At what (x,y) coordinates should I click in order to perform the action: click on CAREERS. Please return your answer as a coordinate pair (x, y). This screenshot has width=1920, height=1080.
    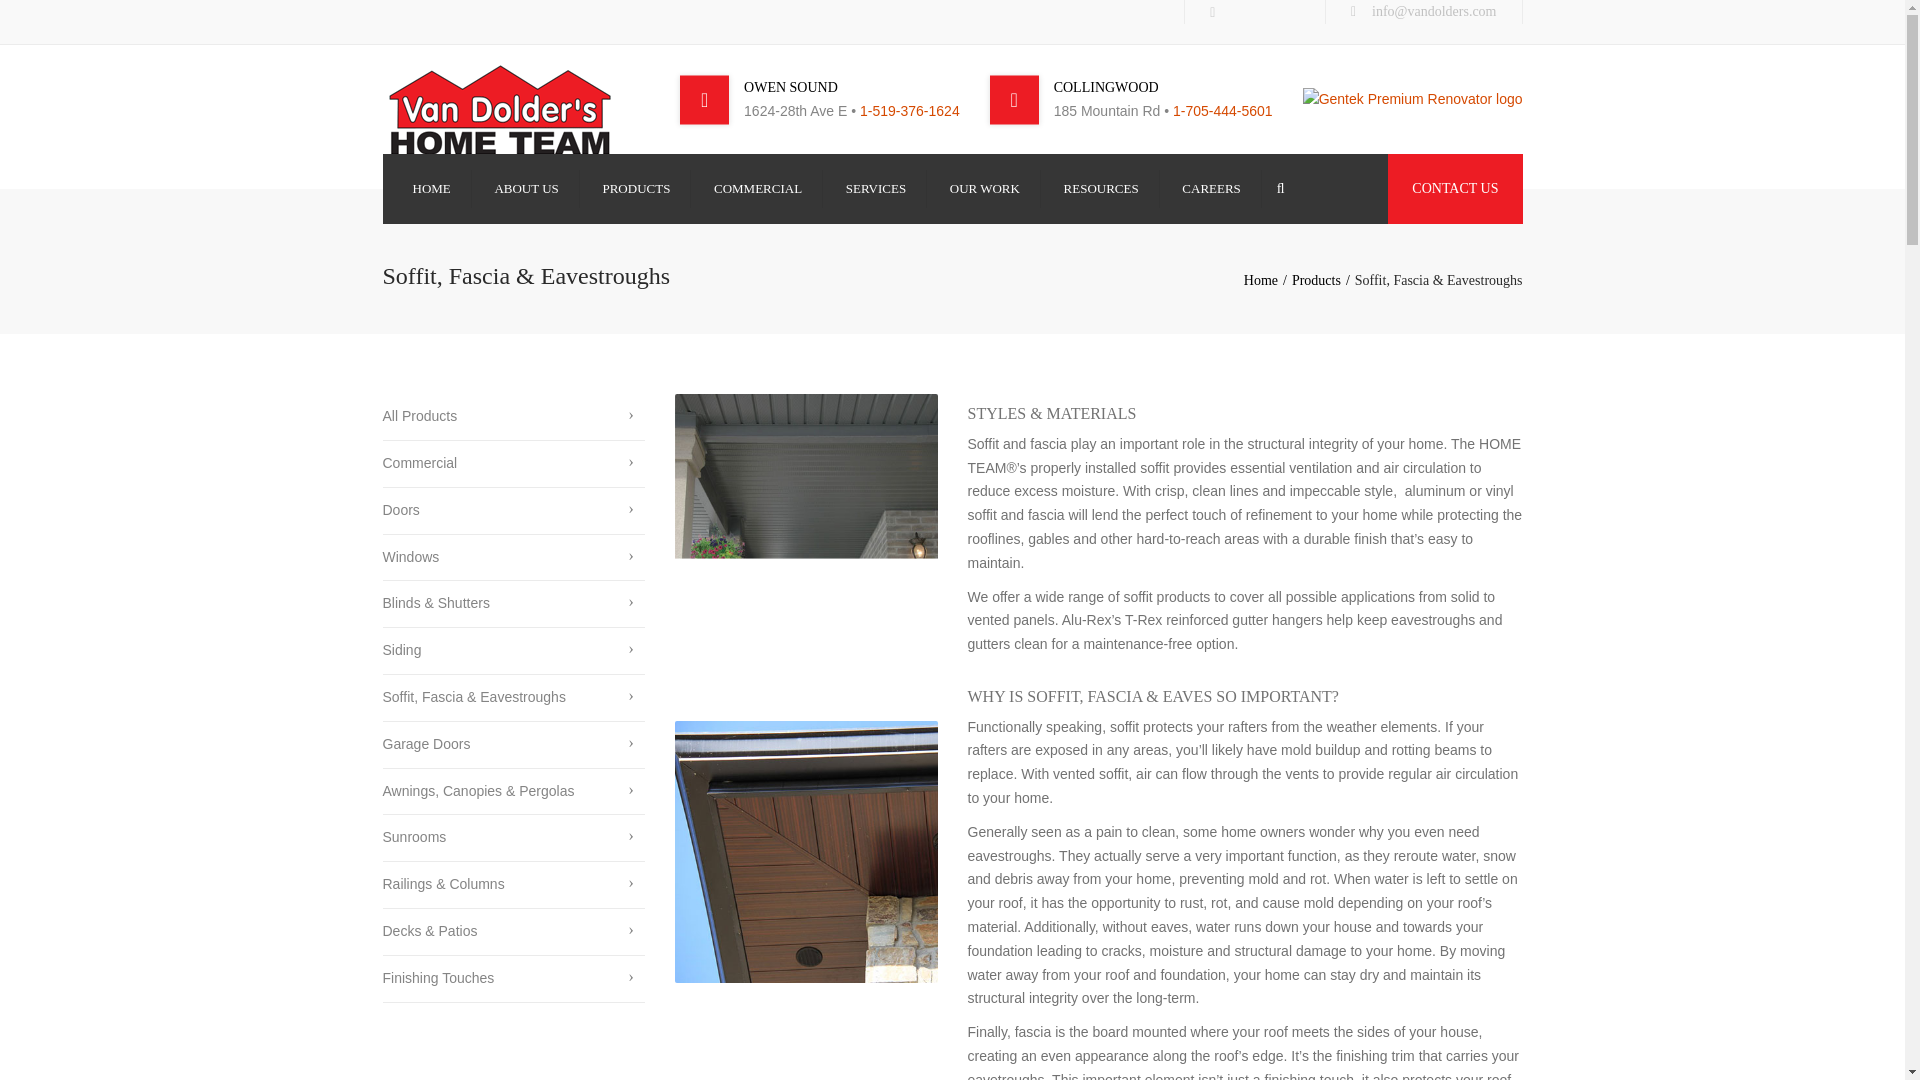
    Looking at the image, I should click on (1211, 188).